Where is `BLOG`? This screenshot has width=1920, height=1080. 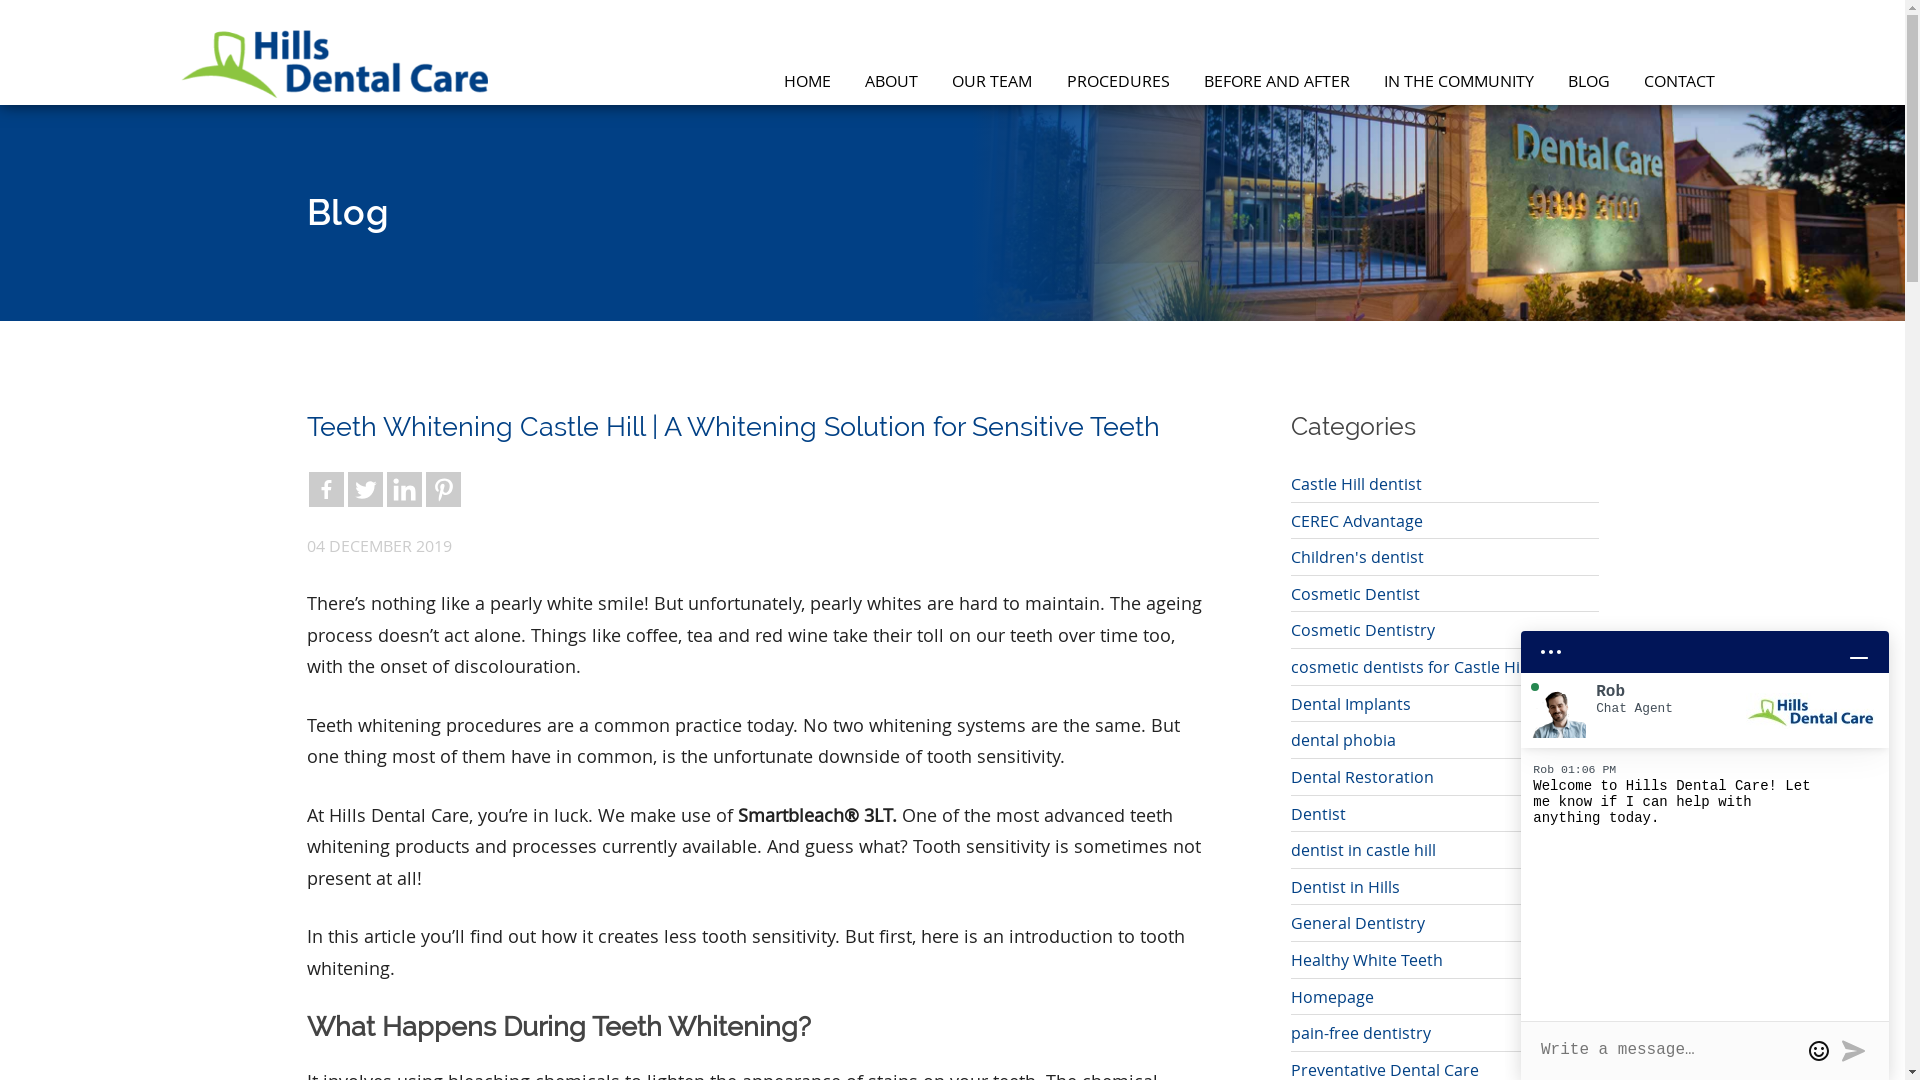
BLOG is located at coordinates (1589, 84).